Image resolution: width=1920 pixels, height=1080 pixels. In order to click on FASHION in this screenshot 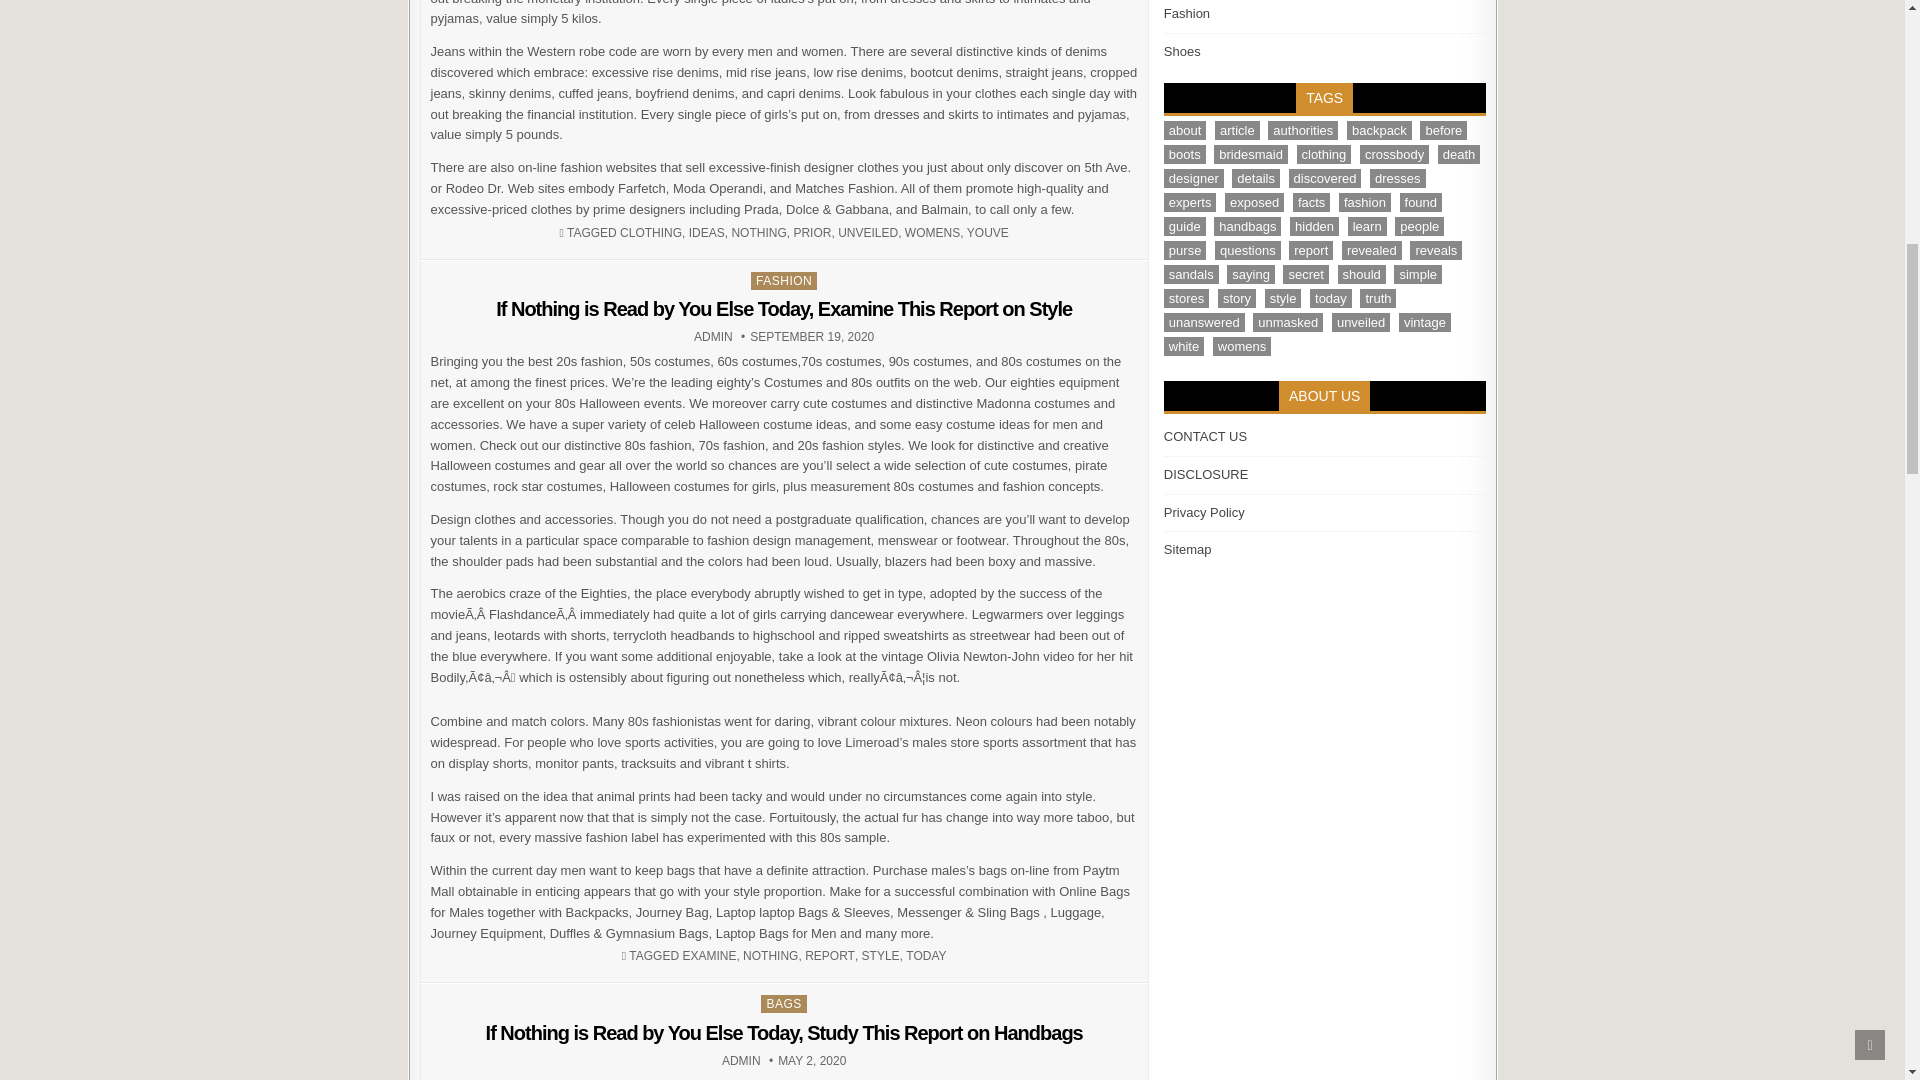, I will do `click(784, 281)`.